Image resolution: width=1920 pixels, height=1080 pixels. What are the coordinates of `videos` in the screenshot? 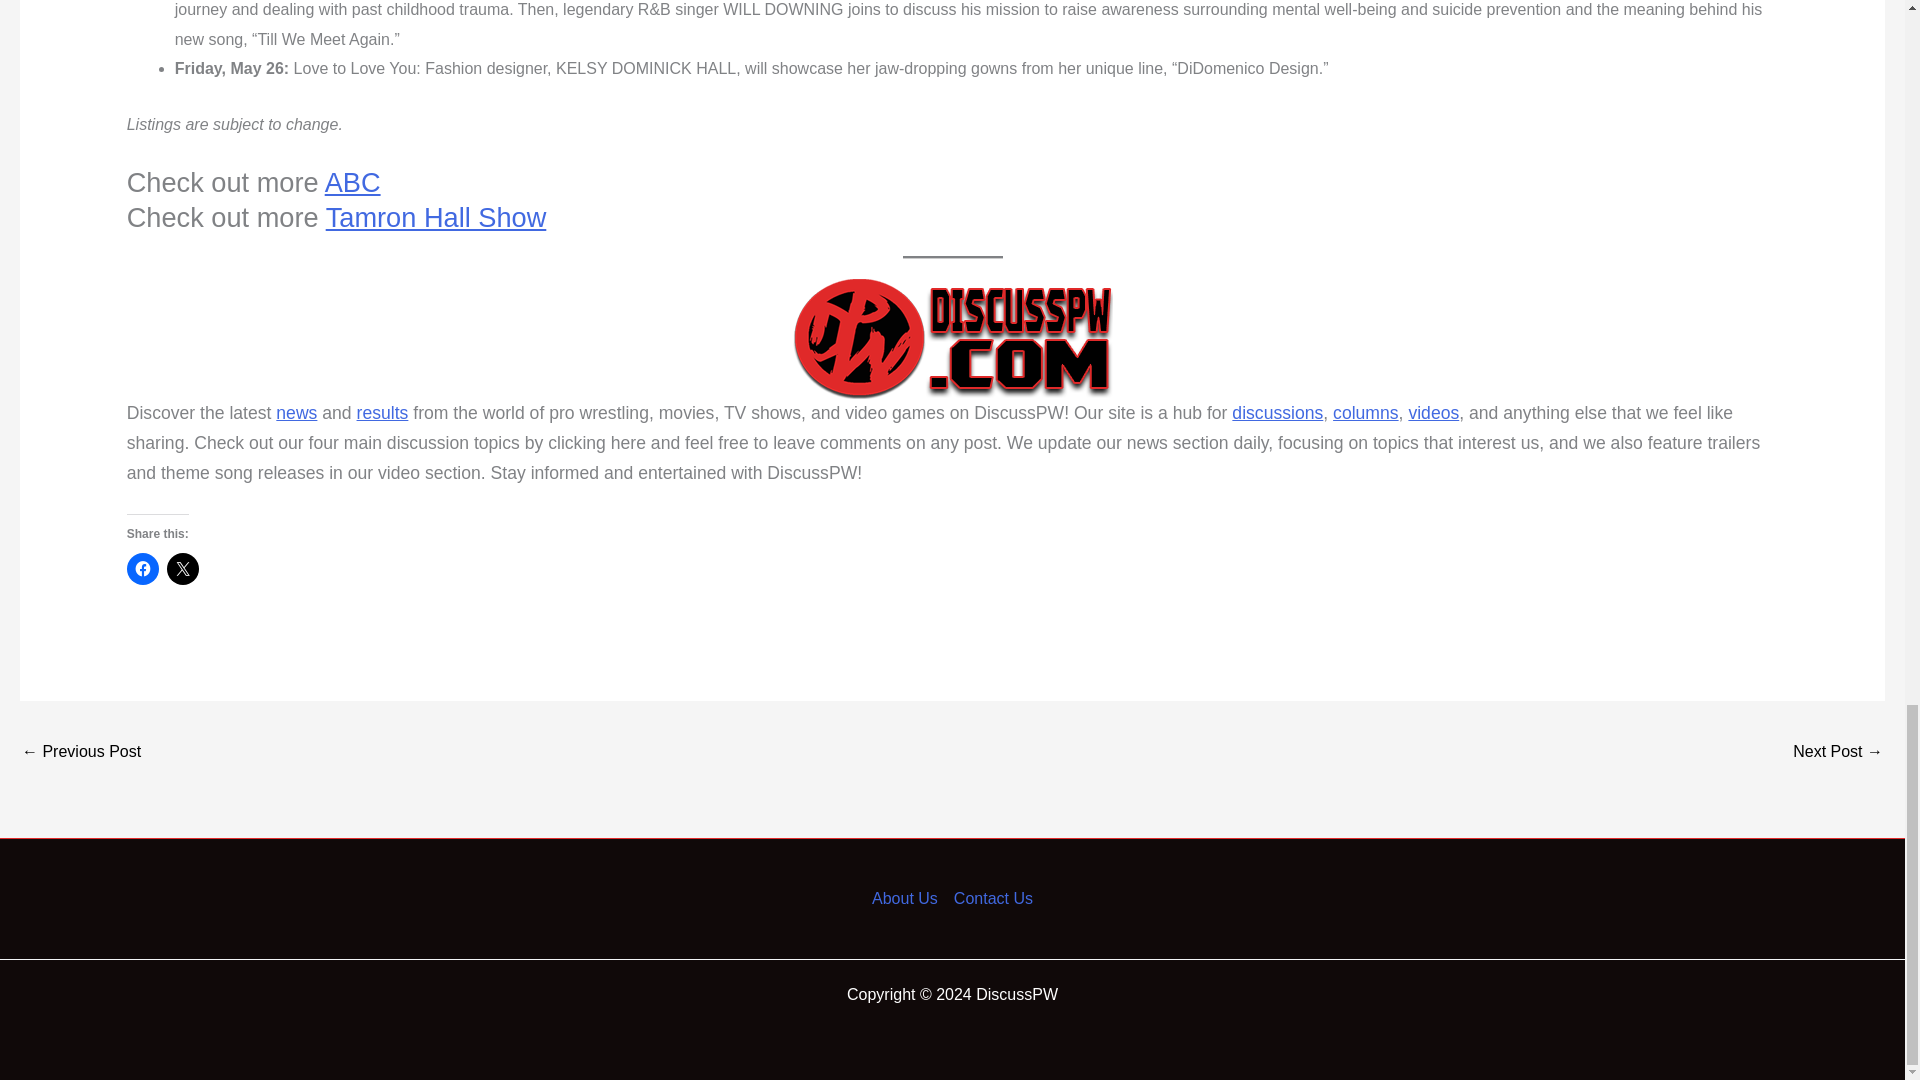 It's located at (1433, 412).